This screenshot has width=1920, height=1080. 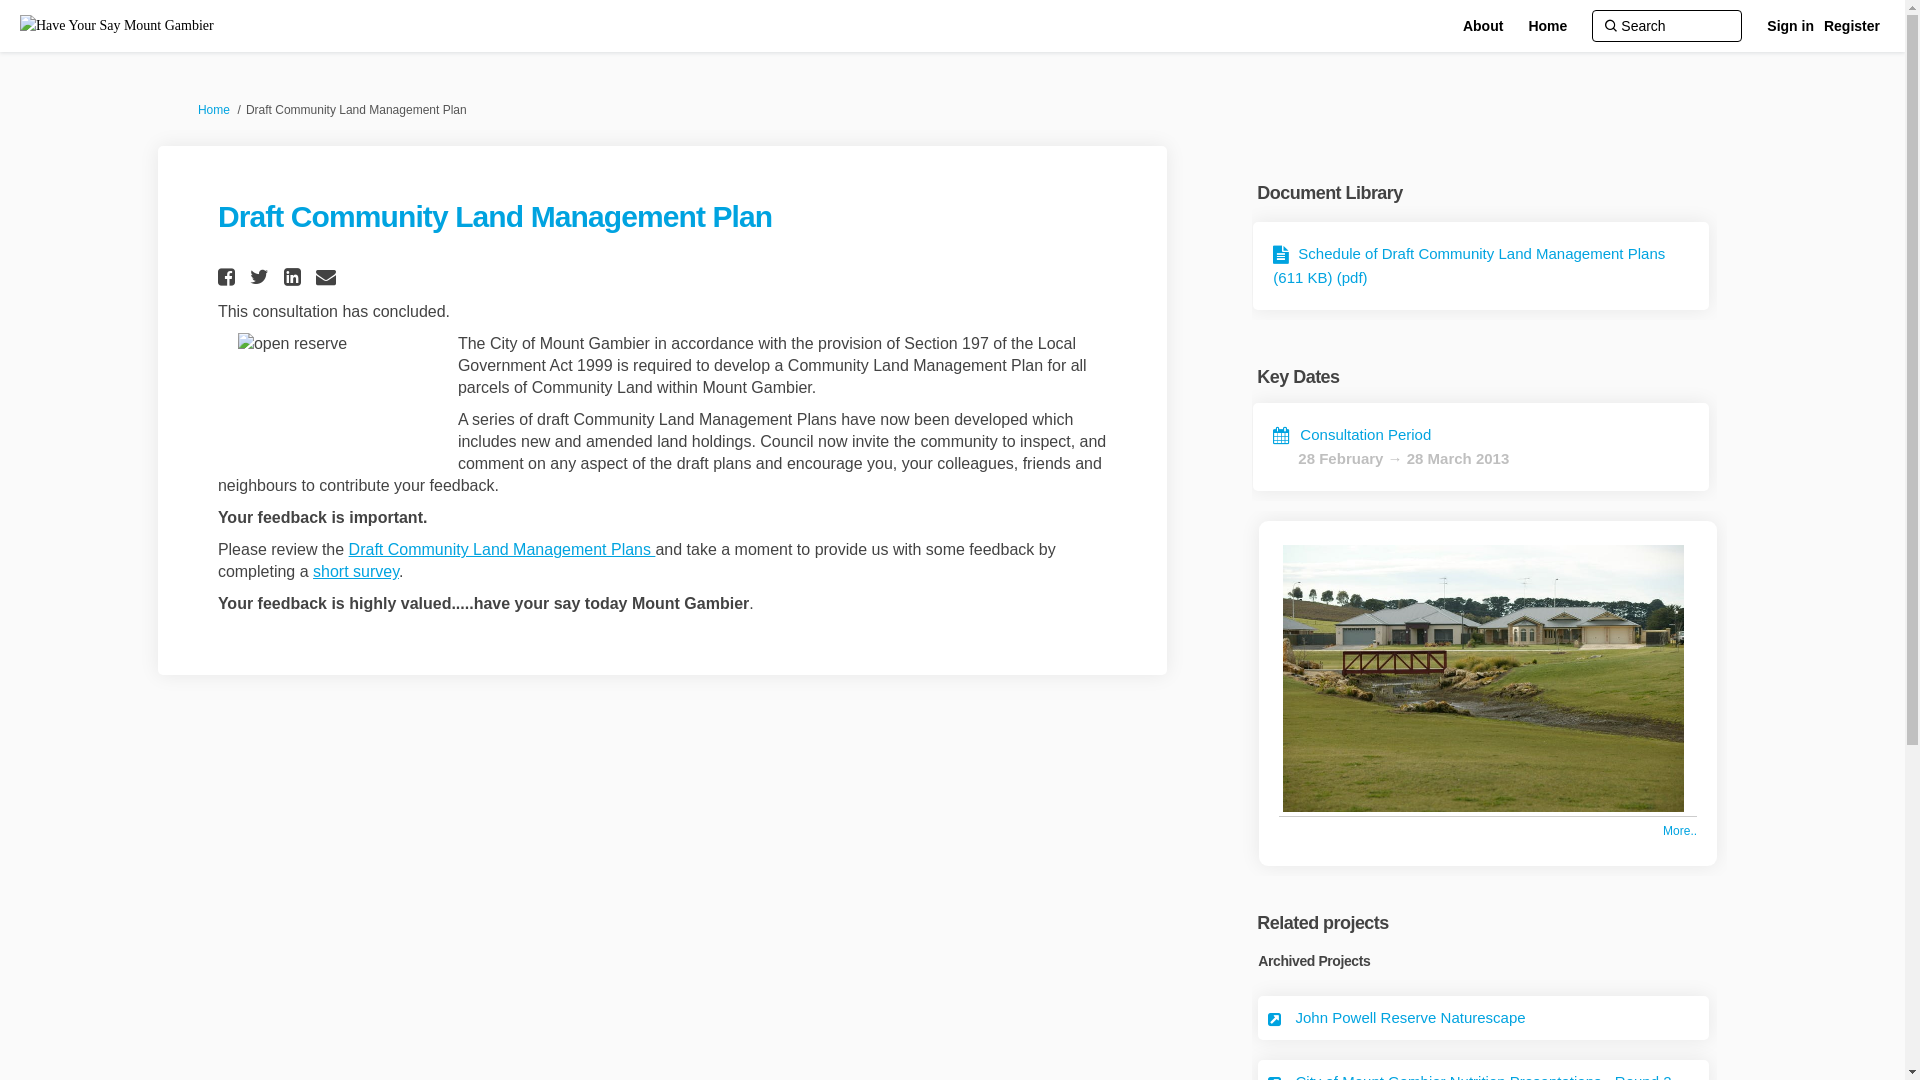 I want to click on Home, so click(x=214, y=110).